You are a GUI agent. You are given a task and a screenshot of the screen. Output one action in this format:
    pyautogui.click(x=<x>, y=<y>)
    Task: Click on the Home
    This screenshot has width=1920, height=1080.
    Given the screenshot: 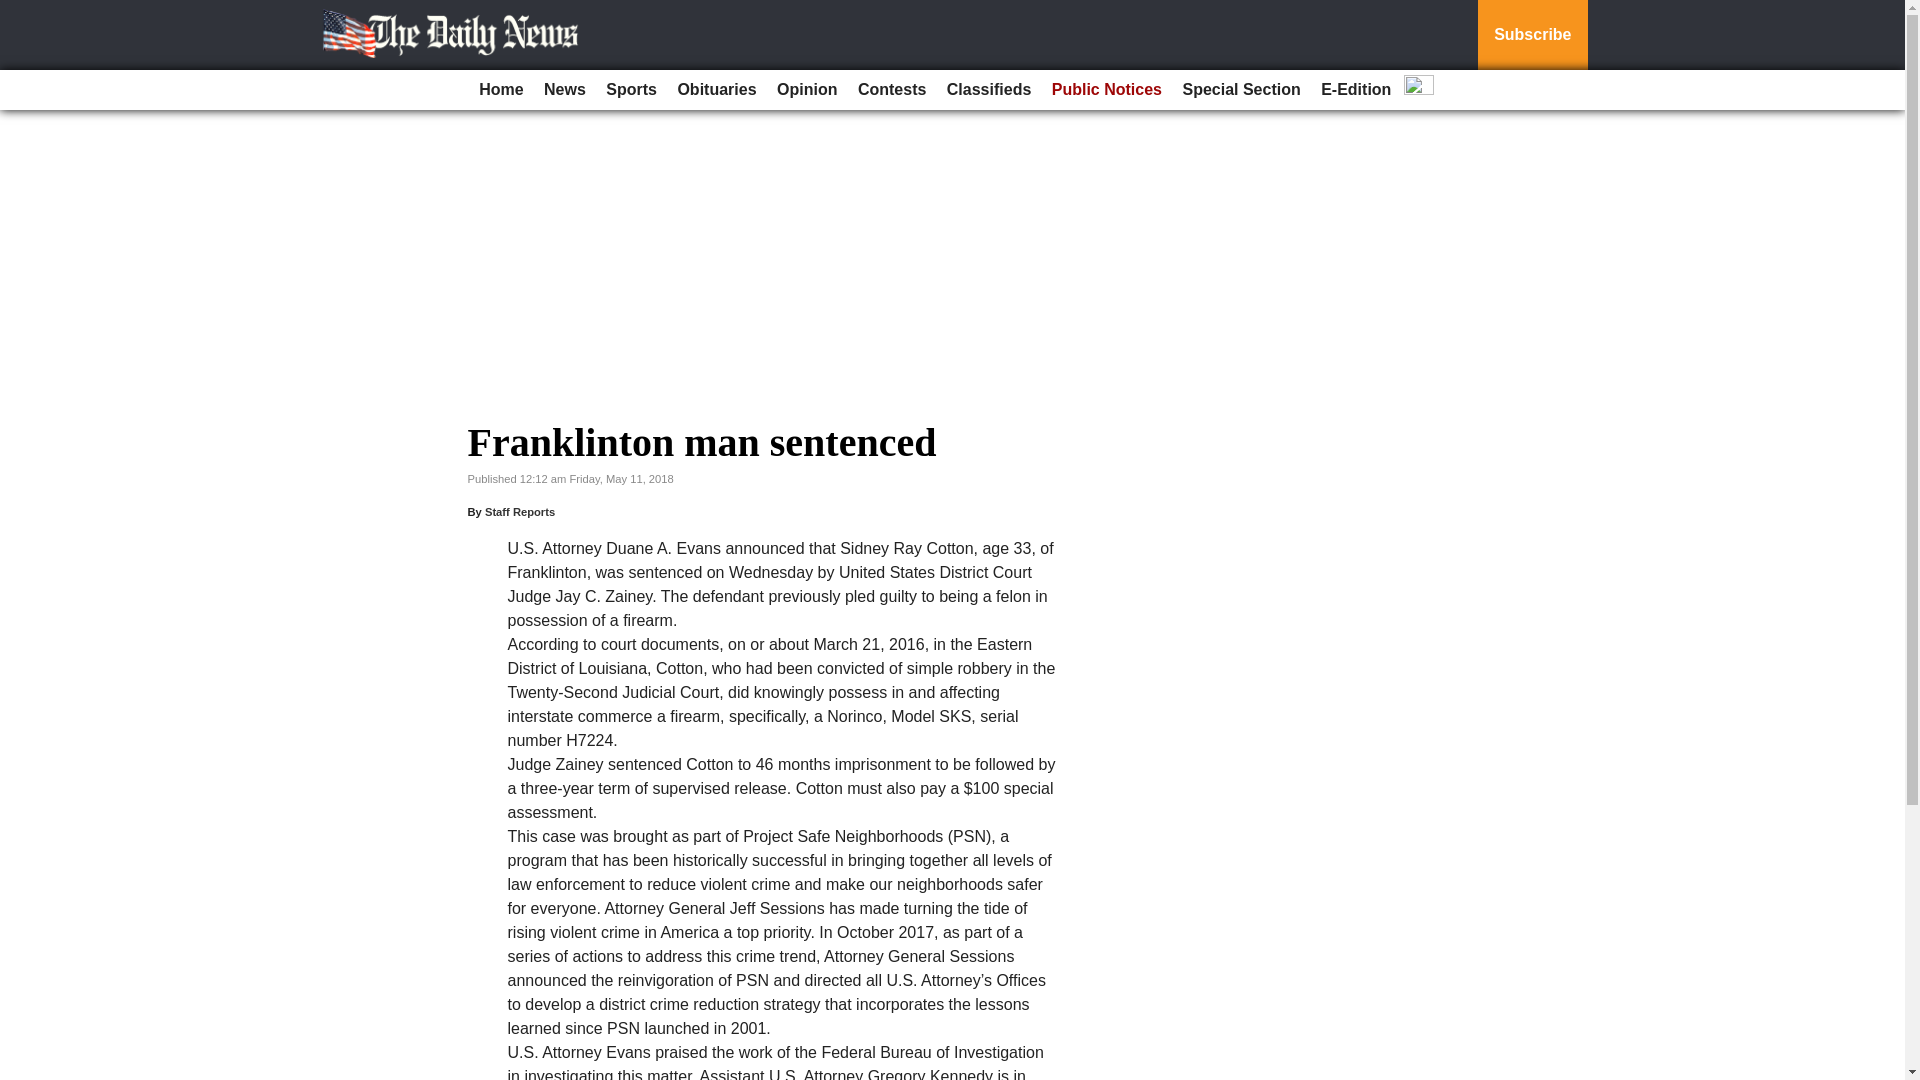 What is the action you would take?
    pyautogui.click(x=500, y=90)
    